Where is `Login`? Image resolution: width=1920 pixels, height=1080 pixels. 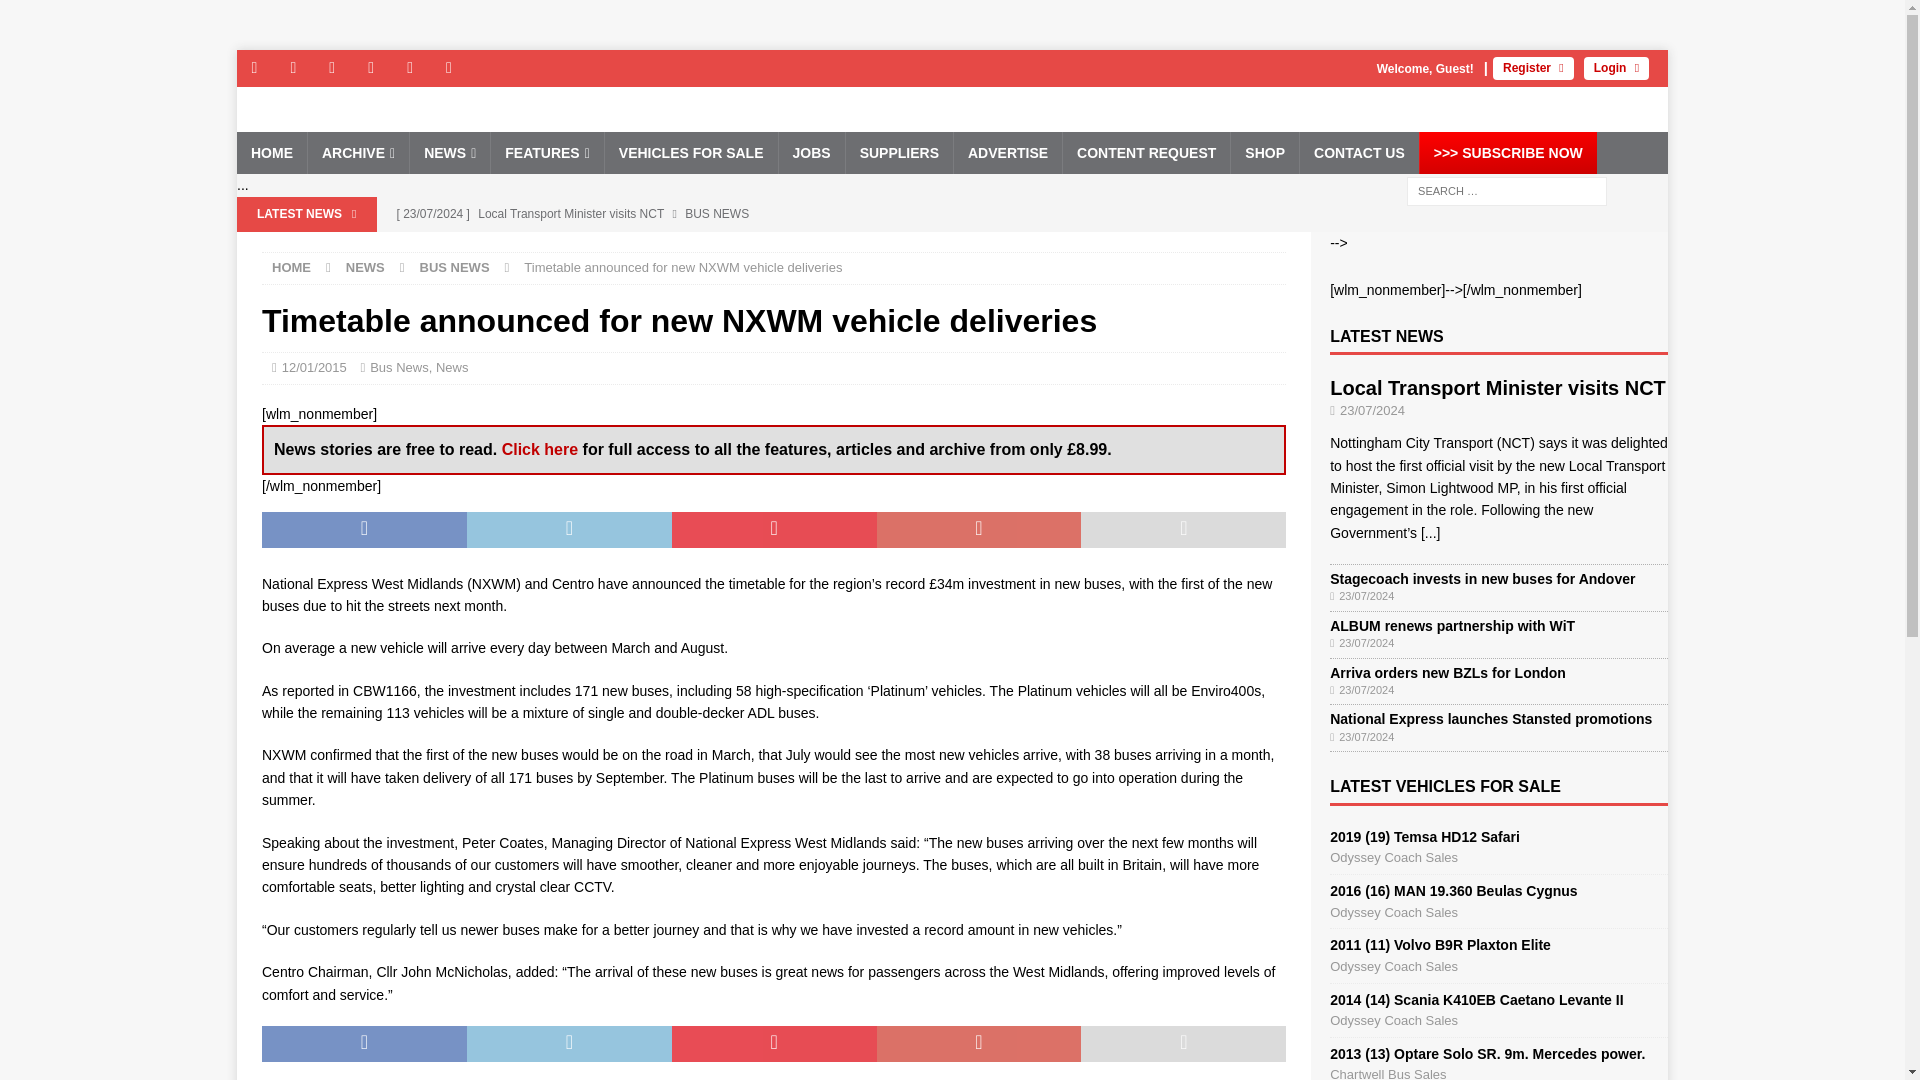
Login is located at coordinates (1616, 68).